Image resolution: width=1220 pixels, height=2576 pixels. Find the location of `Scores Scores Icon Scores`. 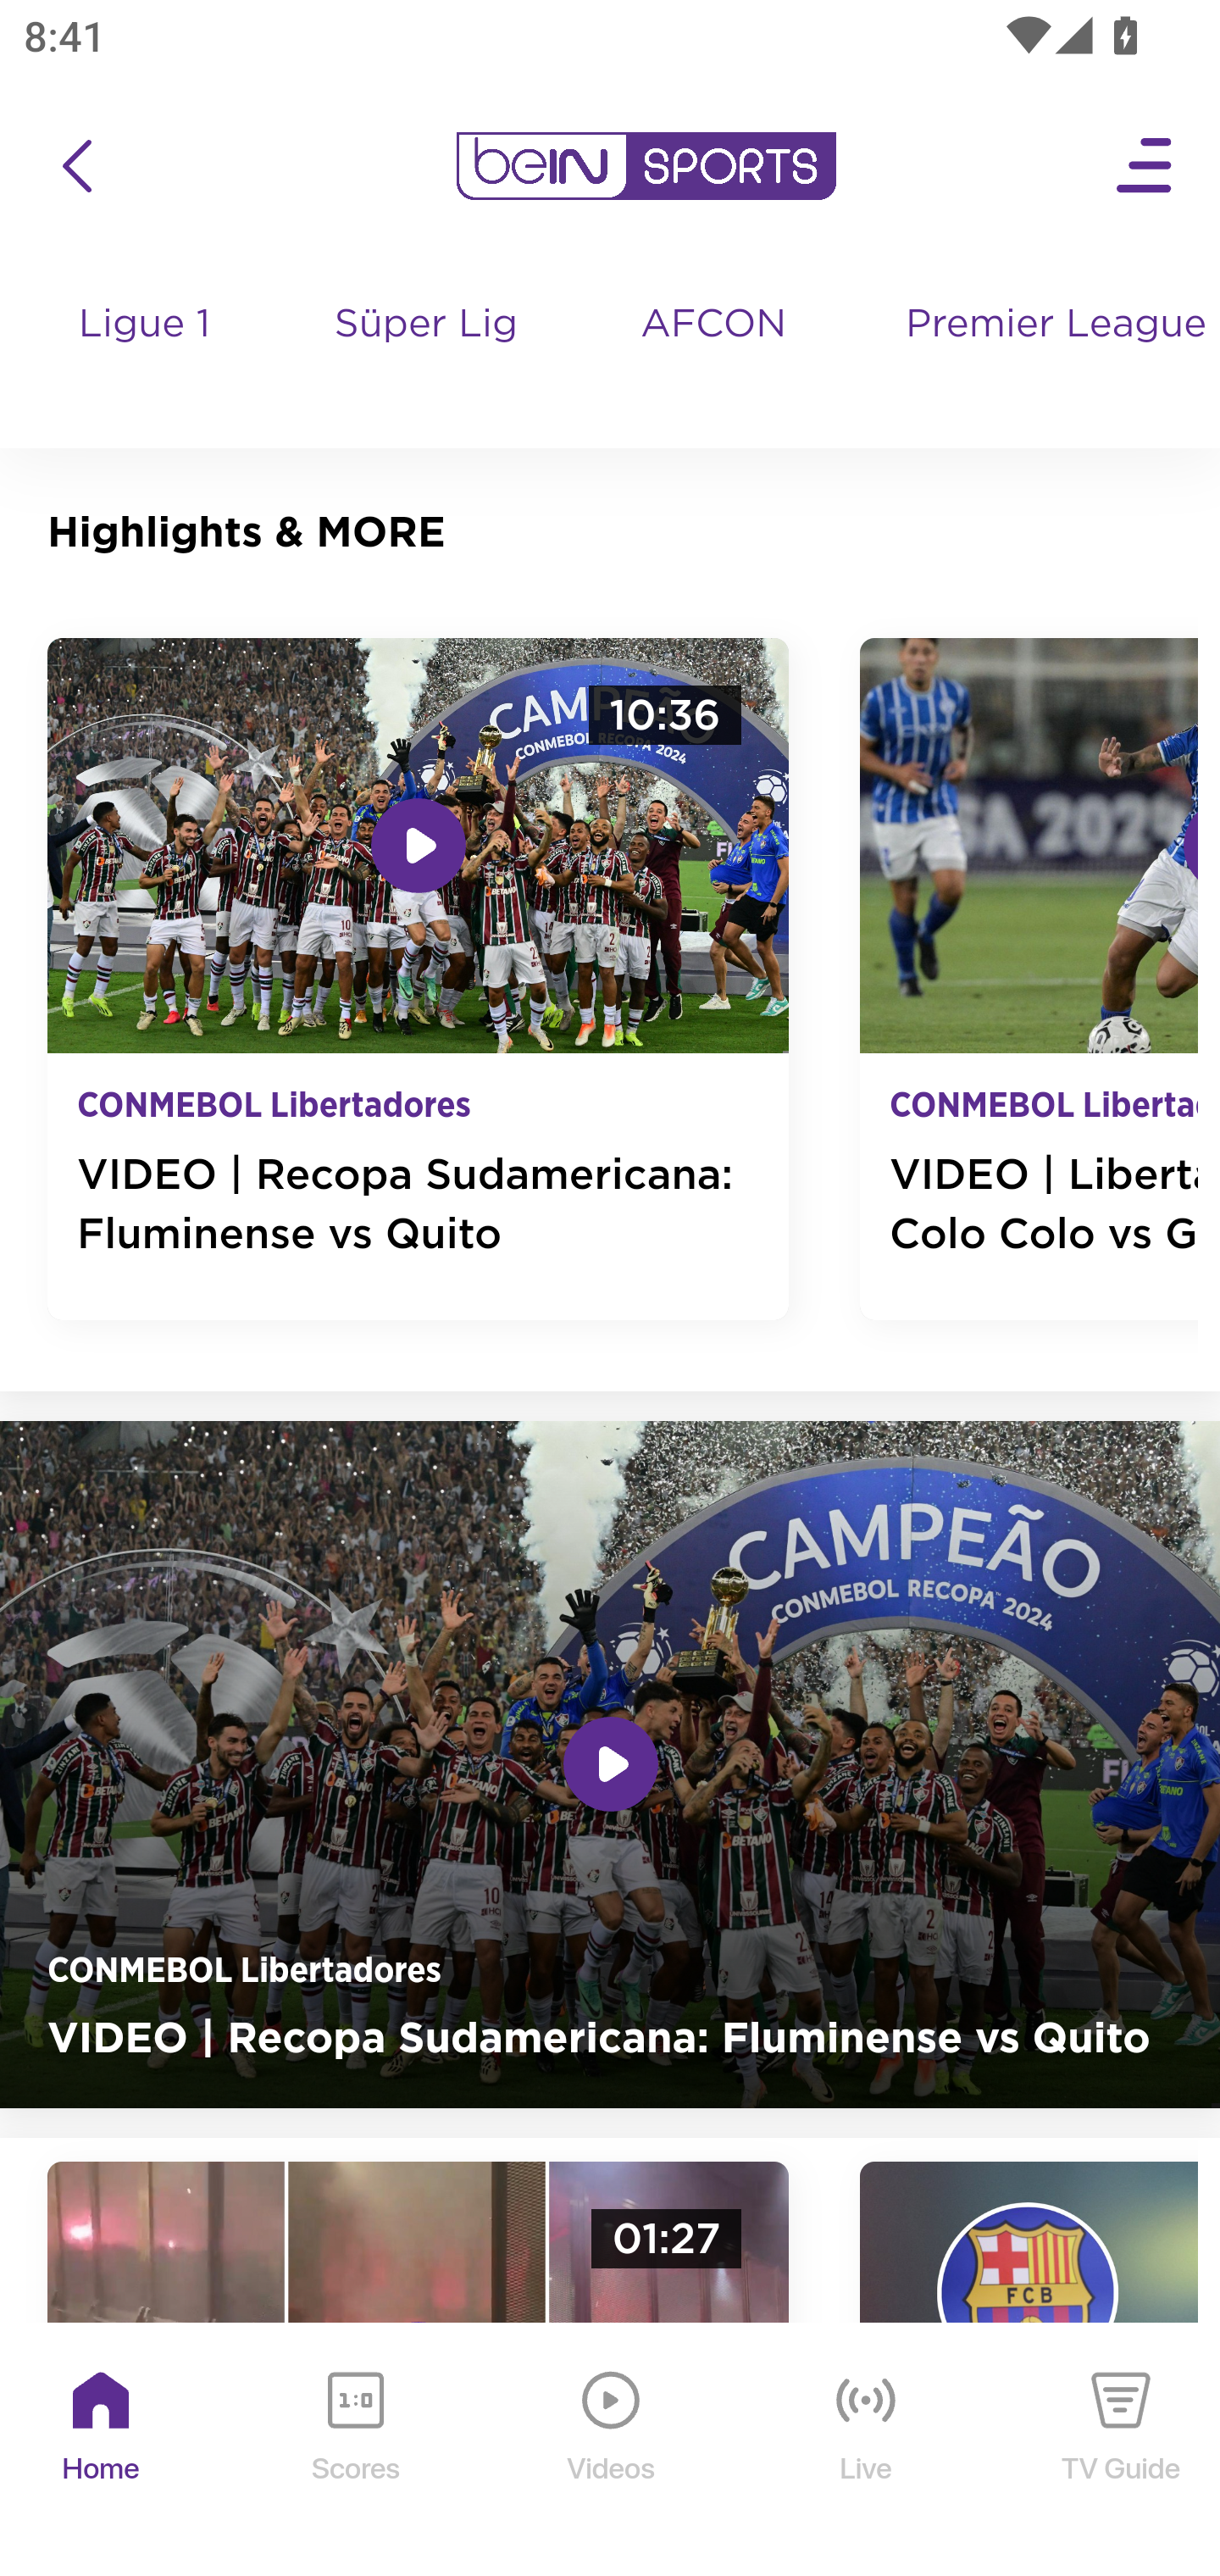

Scores Scores Icon Scores is located at coordinates (355, 2451).